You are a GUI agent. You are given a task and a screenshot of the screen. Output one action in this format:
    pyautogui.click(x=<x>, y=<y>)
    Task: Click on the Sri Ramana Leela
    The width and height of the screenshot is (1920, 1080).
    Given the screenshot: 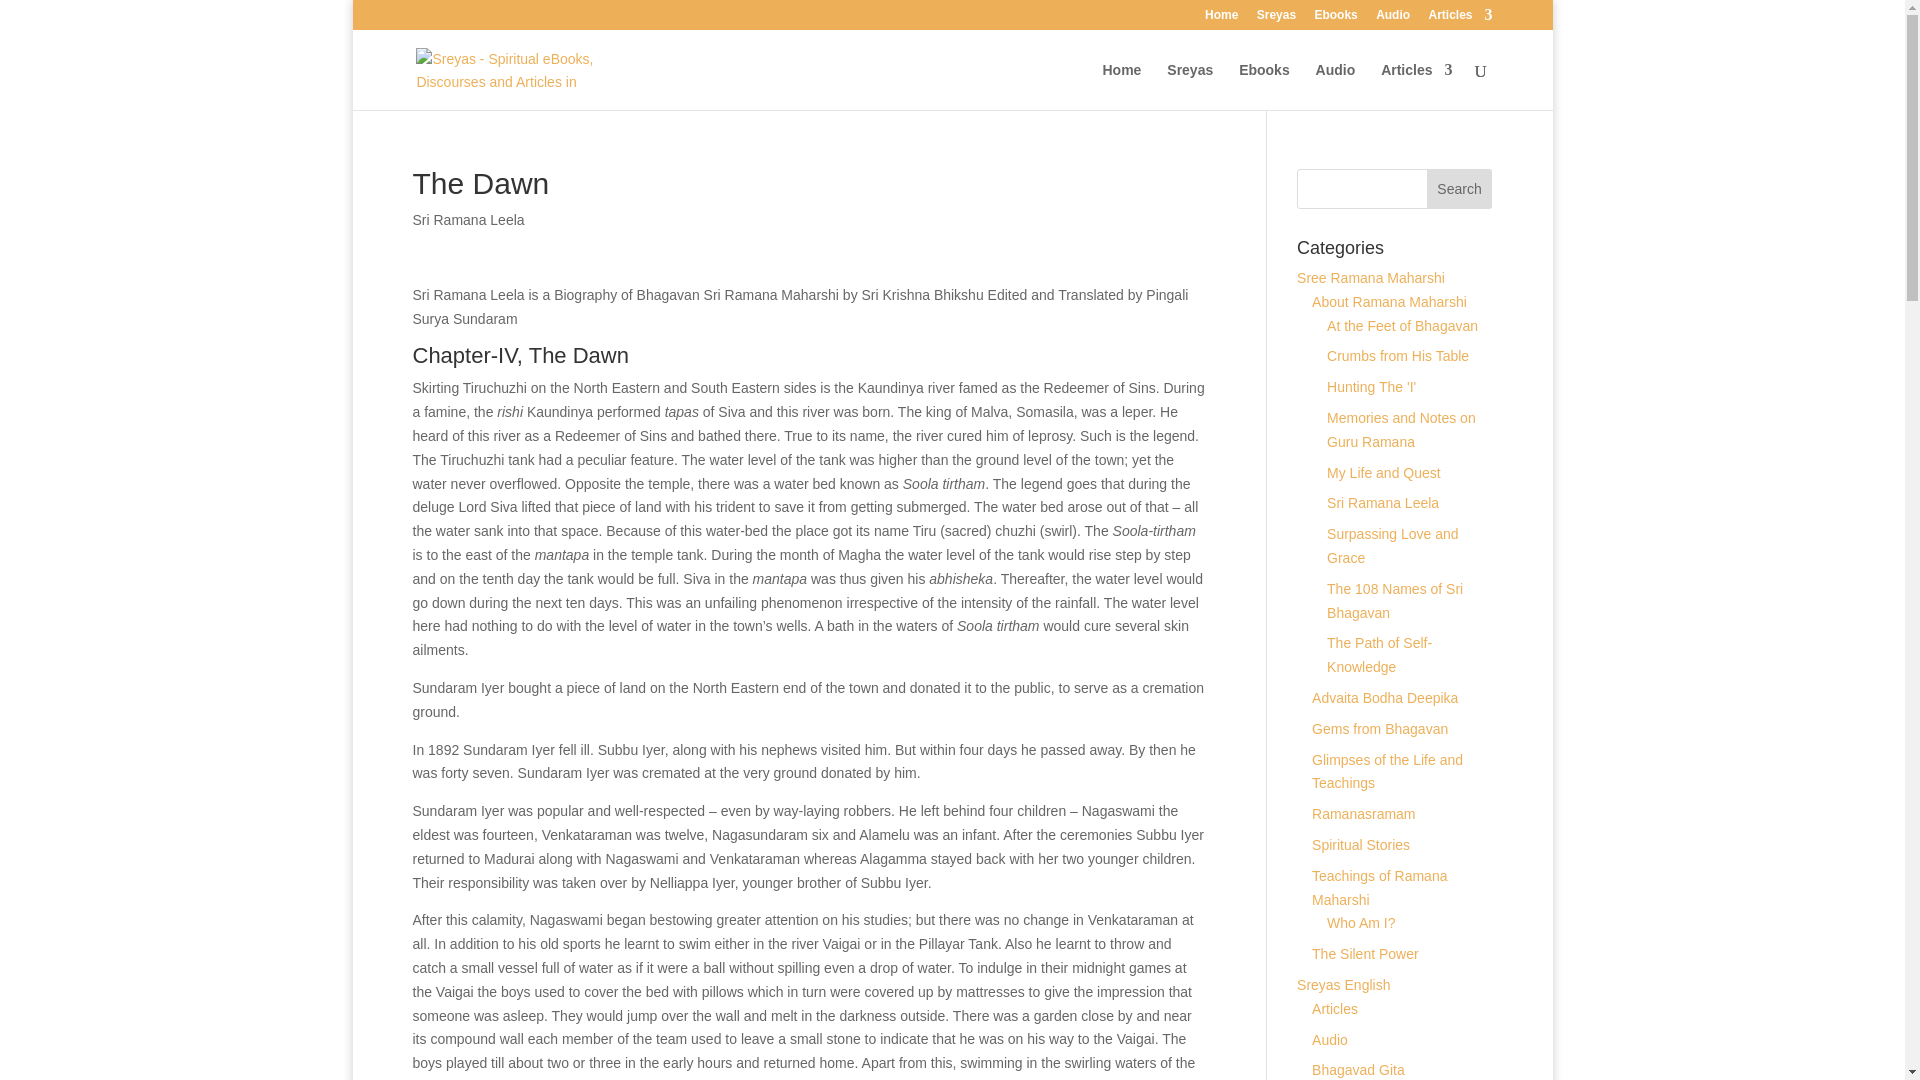 What is the action you would take?
    pyautogui.click(x=1382, y=502)
    